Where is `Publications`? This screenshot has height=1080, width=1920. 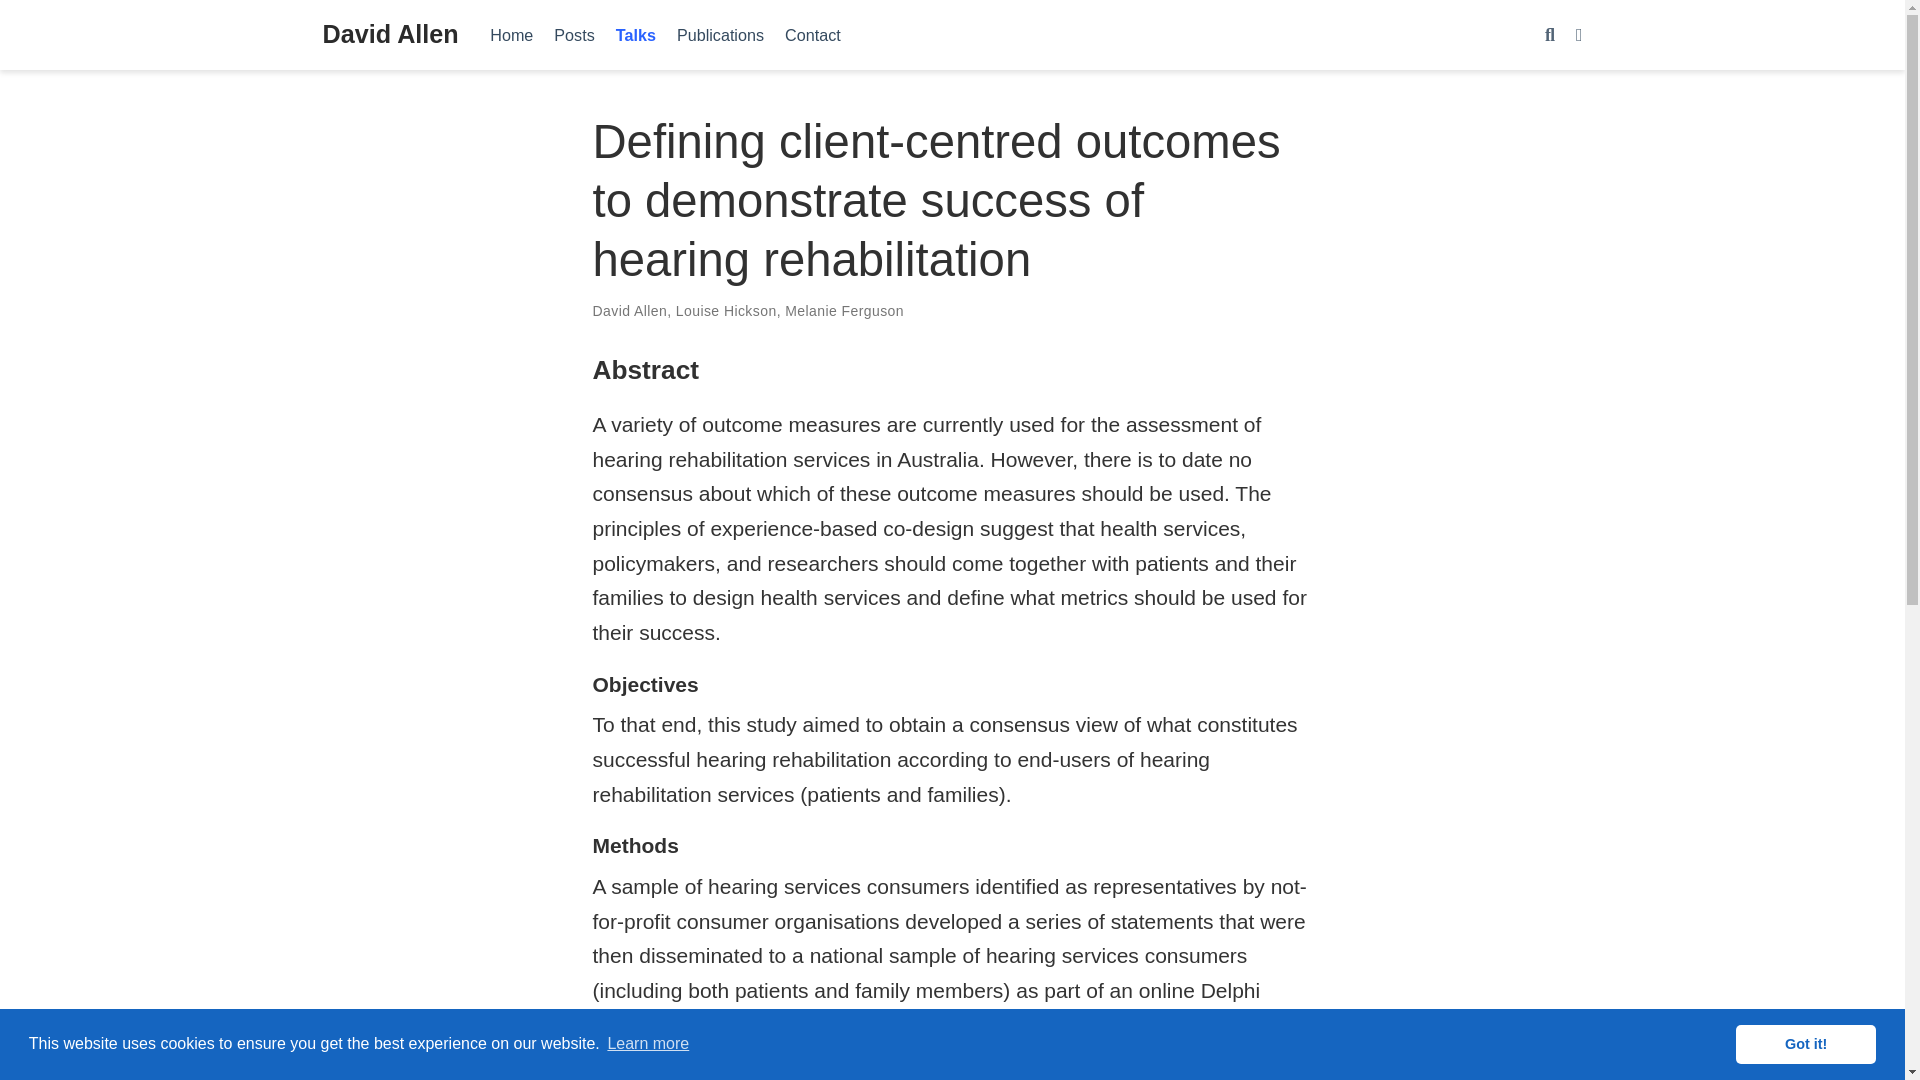
Publications is located at coordinates (720, 34).